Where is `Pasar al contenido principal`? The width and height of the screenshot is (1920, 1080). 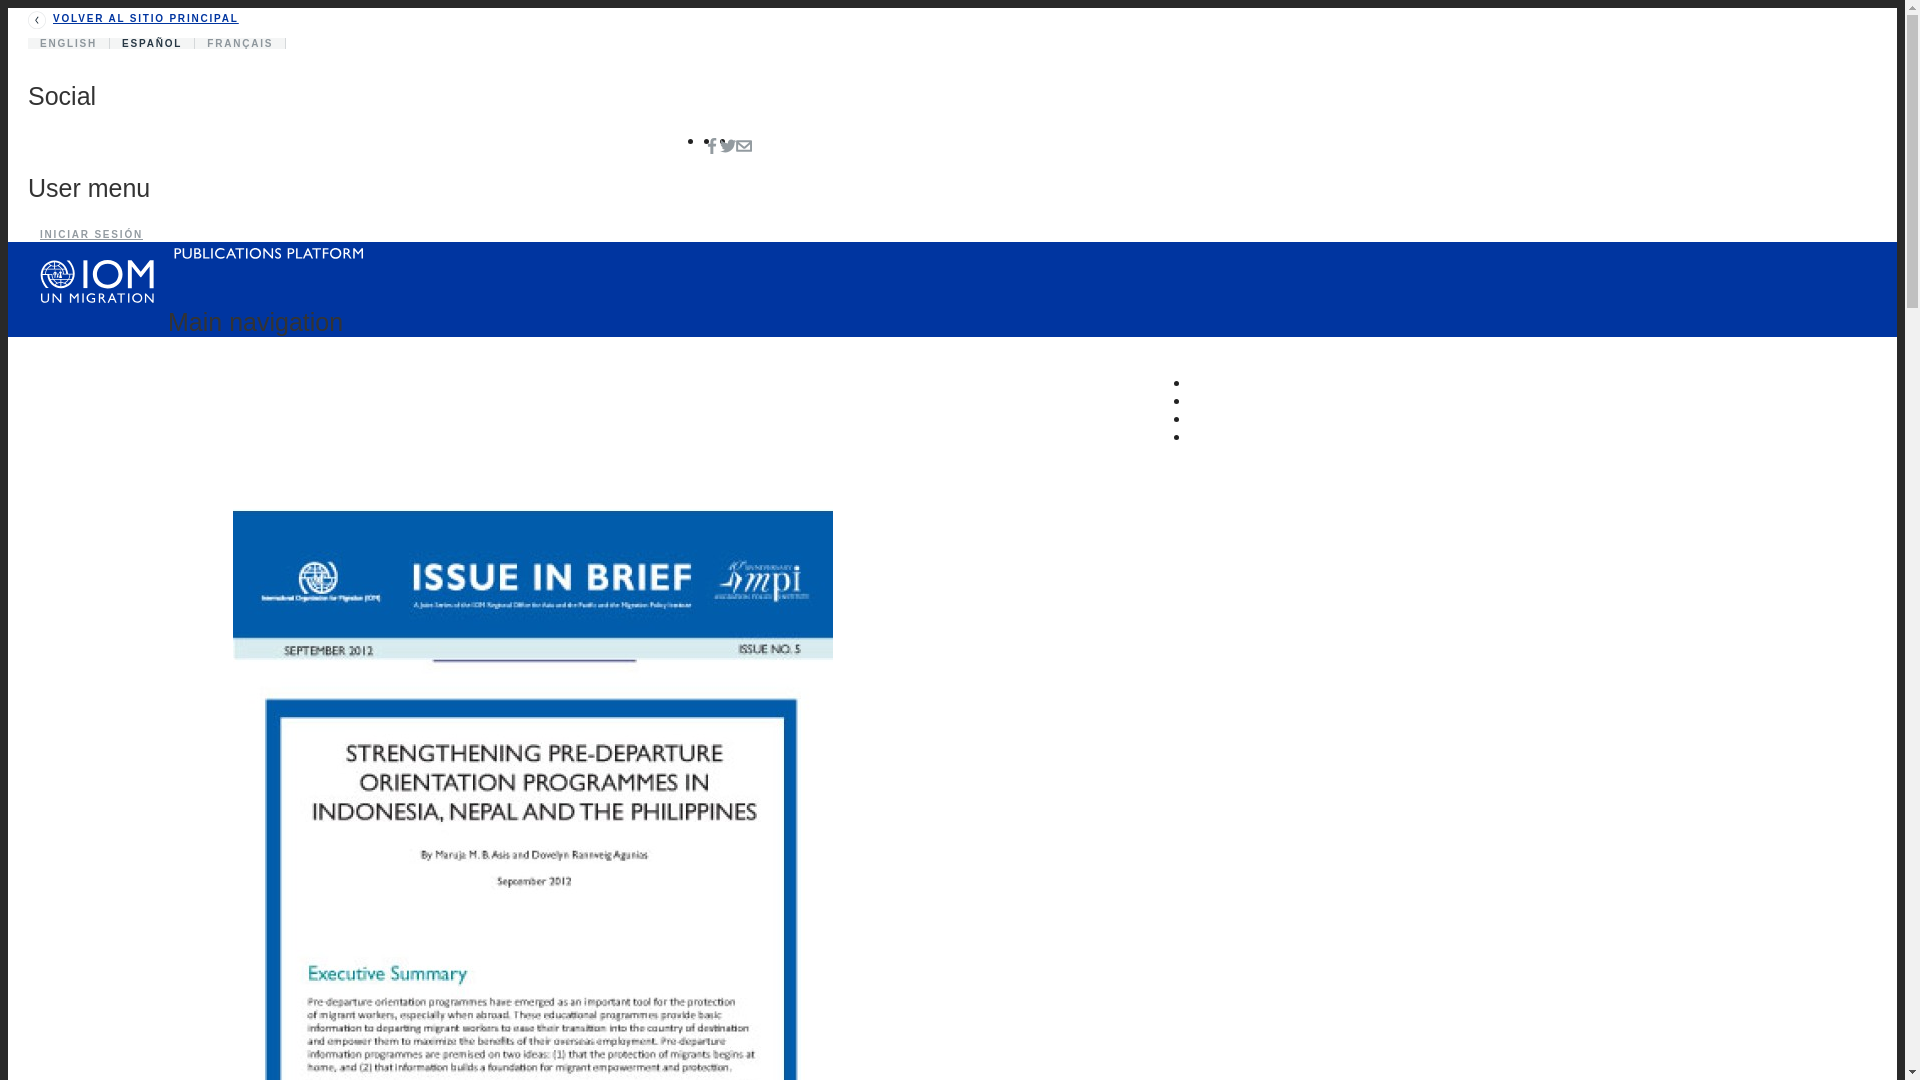 Pasar al contenido principal is located at coordinates (952, 9).